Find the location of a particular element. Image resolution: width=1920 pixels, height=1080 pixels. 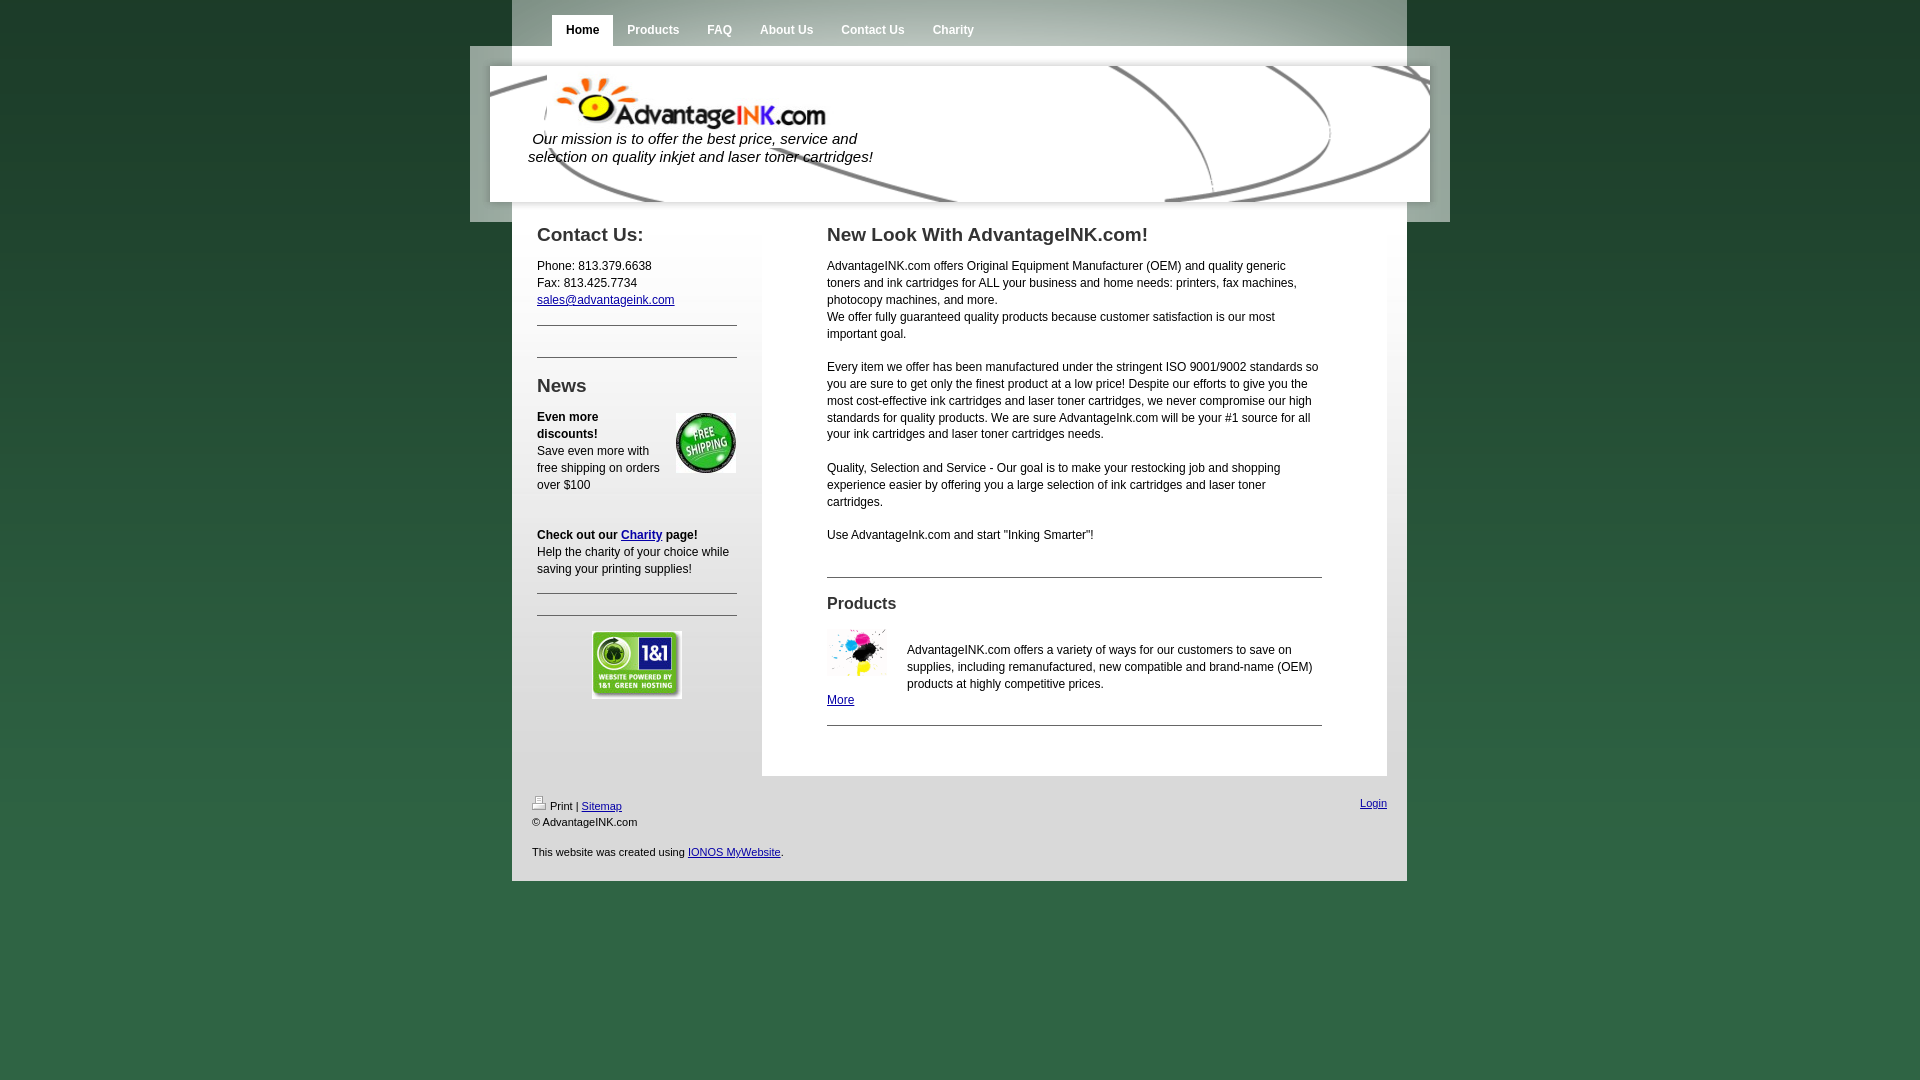

Sitemap is located at coordinates (602, 806).